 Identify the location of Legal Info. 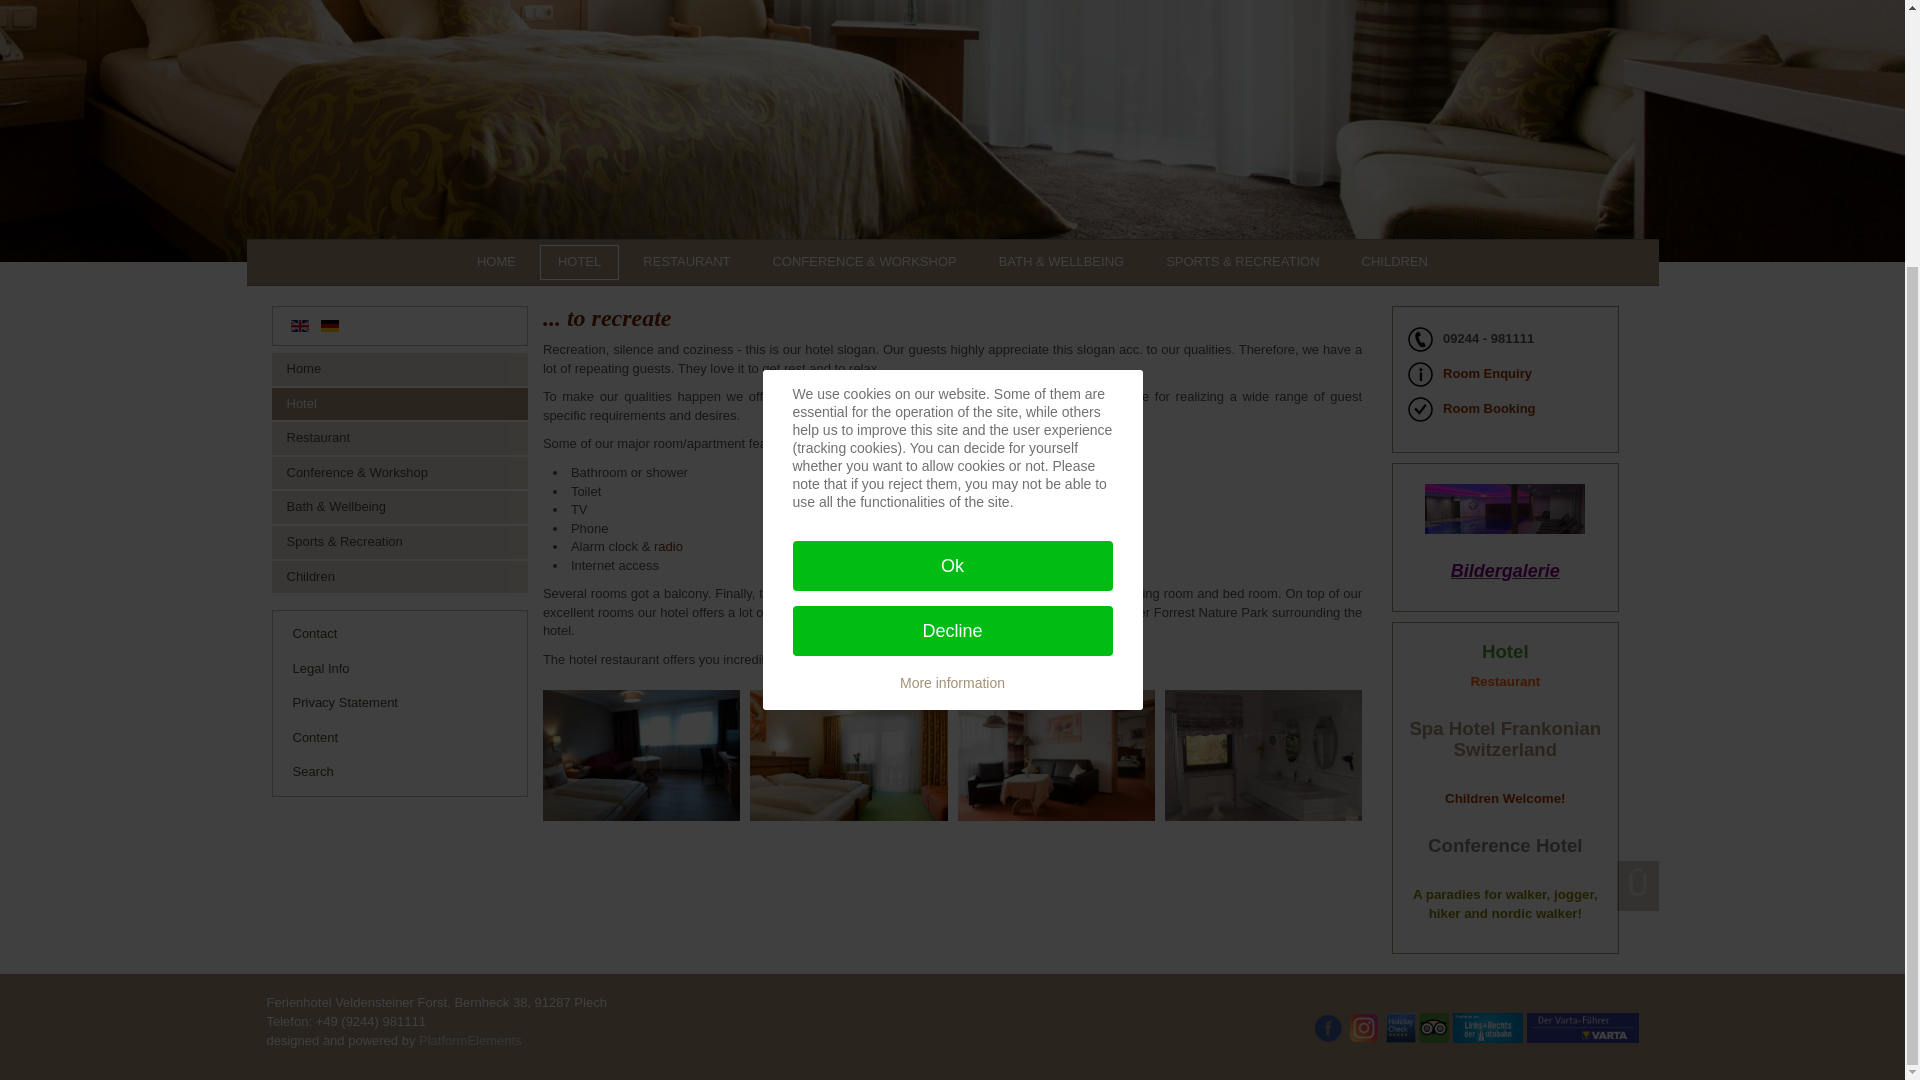
(400, 669).